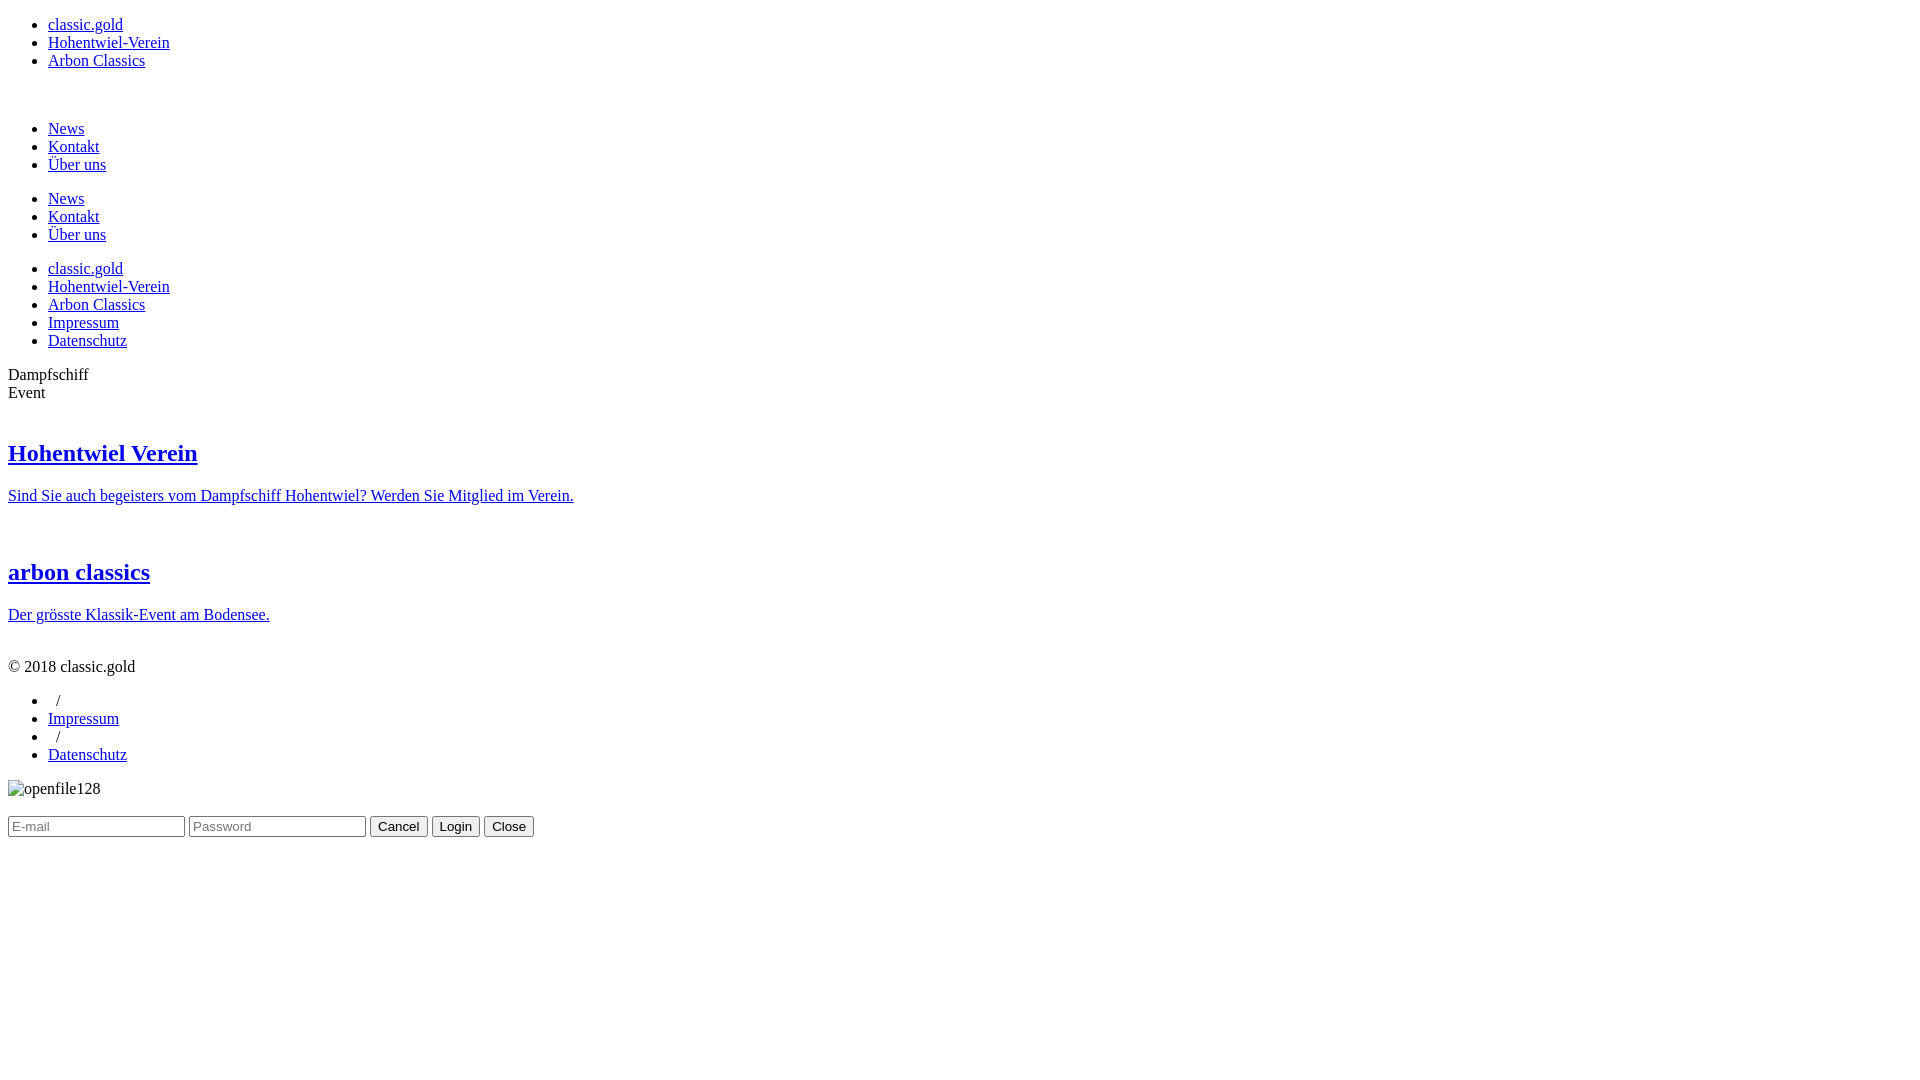  What do you see at coordinates (84, 718) in the screenshot?
I see `Impressum` at bounding box center [84, 718].